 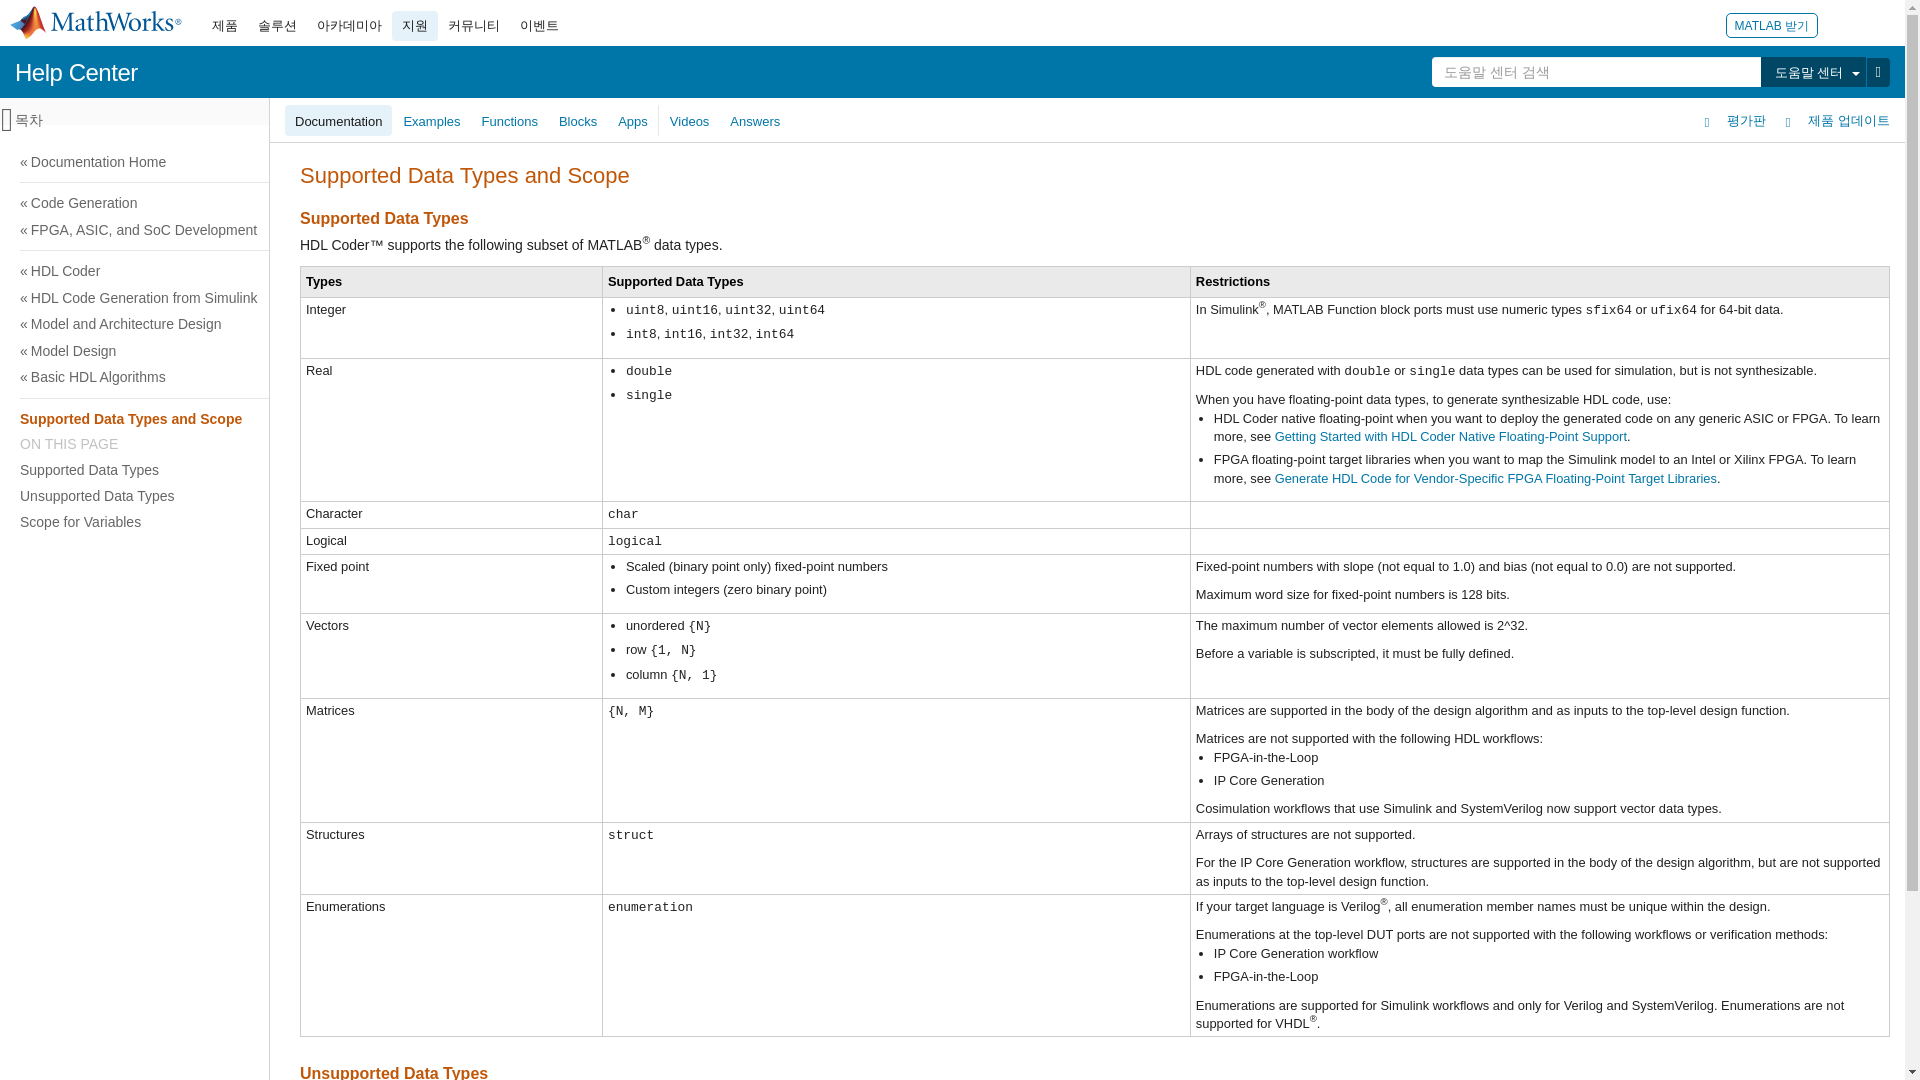 I want to click on FPGA, ASIC, and SoC Development, so click(x=950, y=230).